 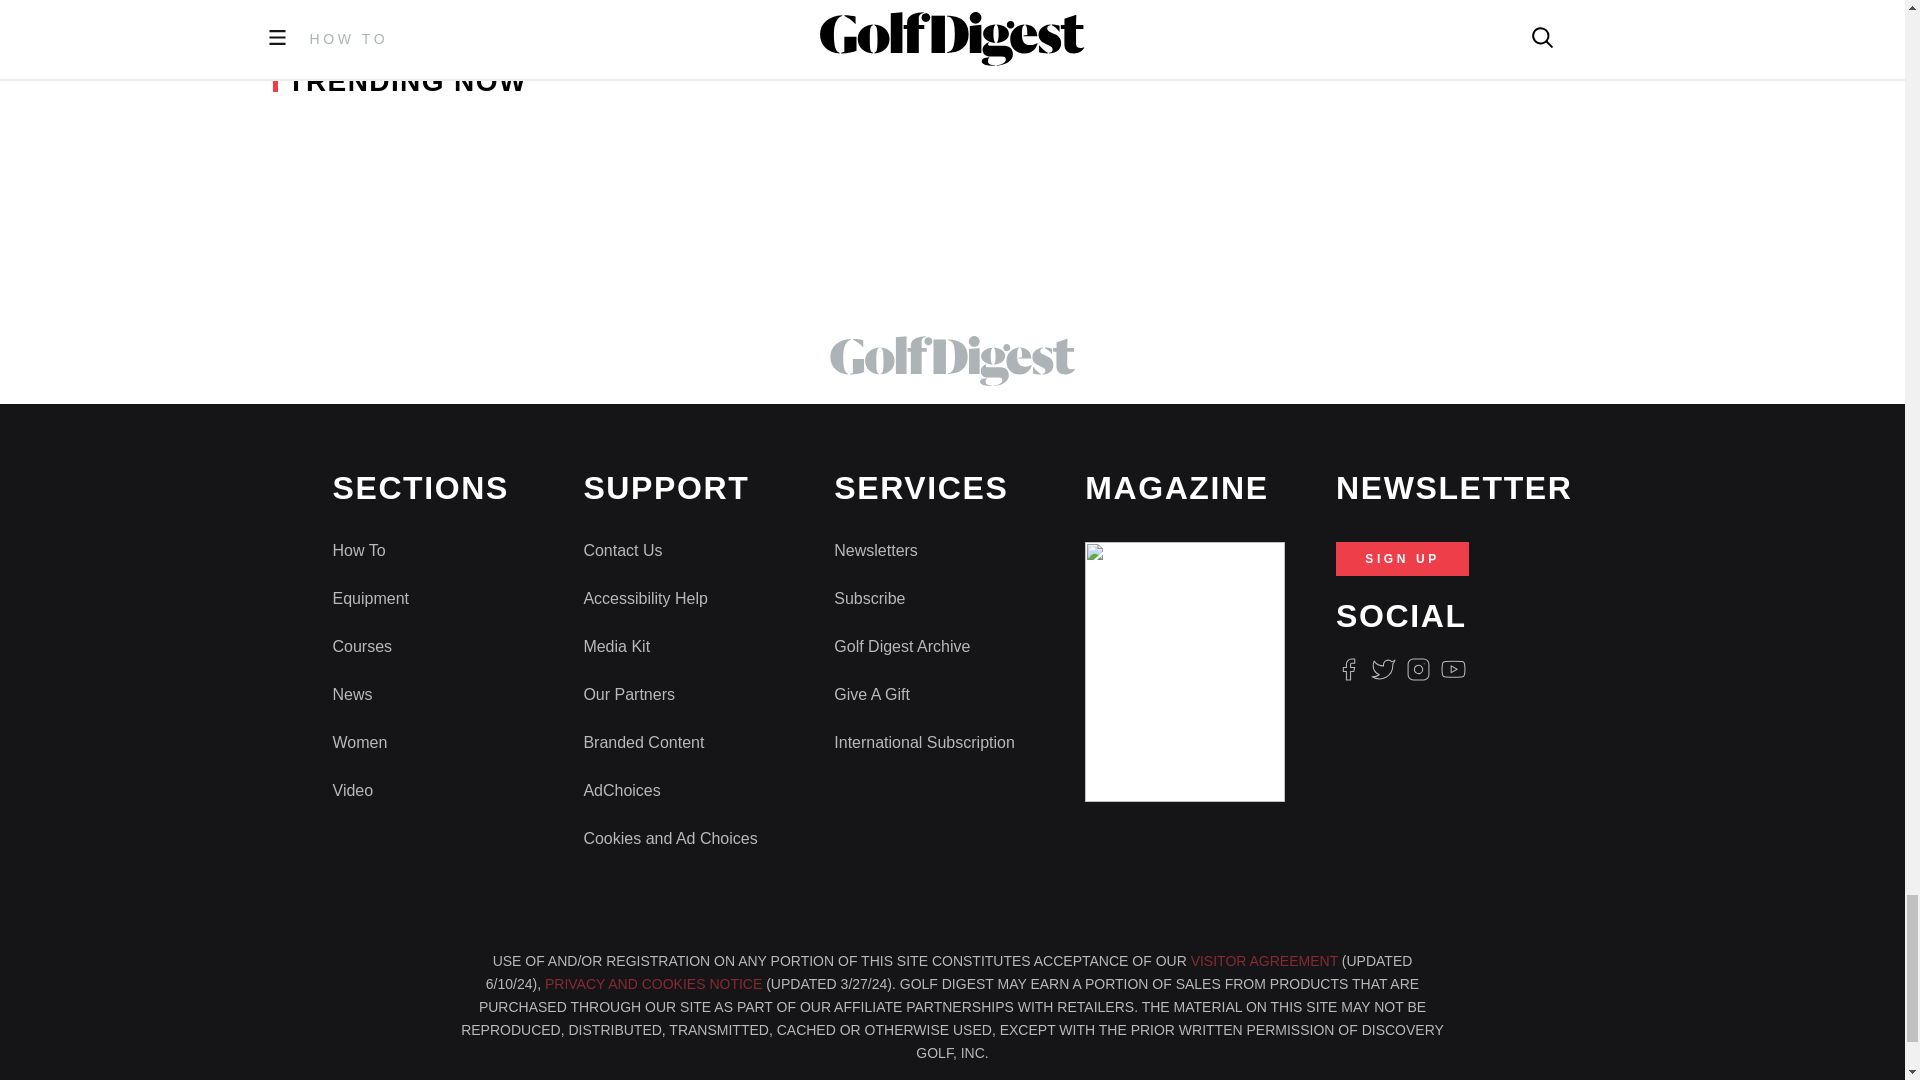 What do you see at coordinates (1348, 668) in the screenshot?
I see `Facebook Logo` at bounding box center [1348, 668].